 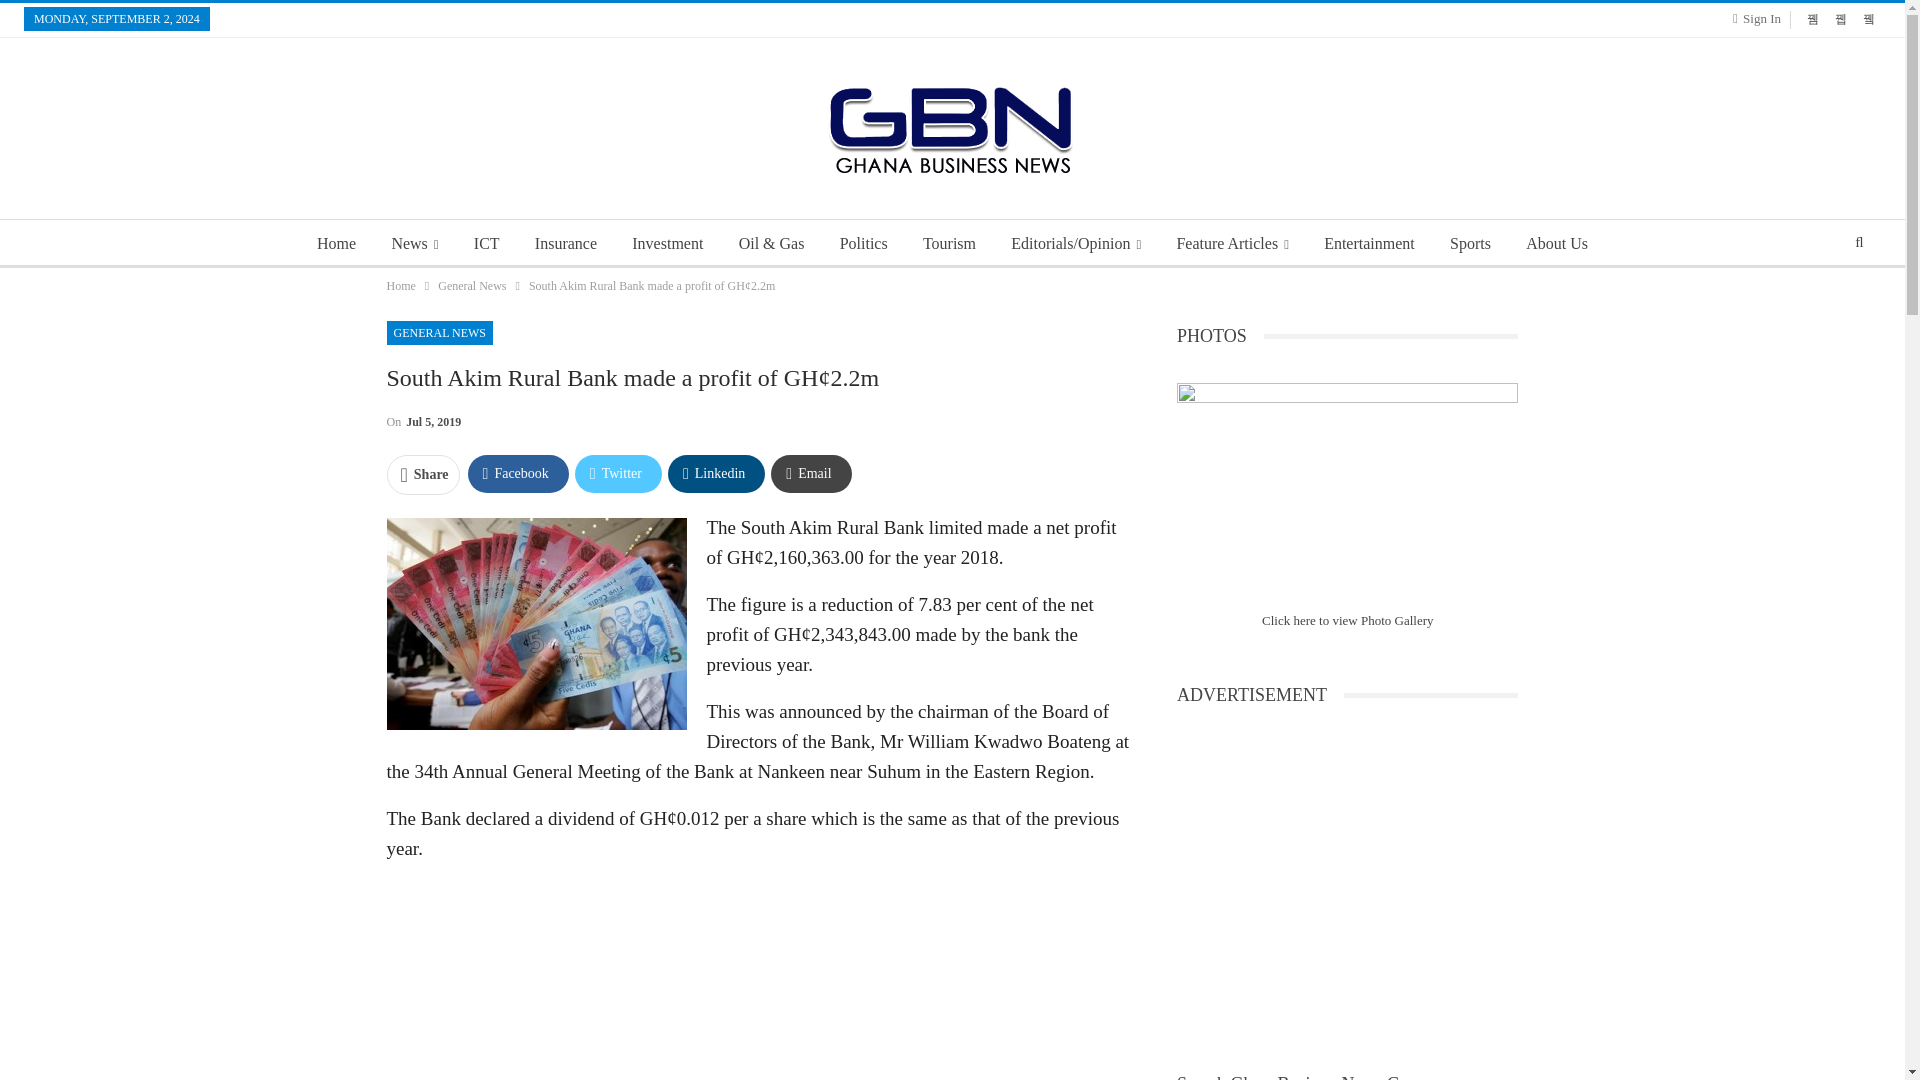 What do you see at coordinates (336, 244) in the screenshot?
I see `Home` at bounding box center [336, 244].